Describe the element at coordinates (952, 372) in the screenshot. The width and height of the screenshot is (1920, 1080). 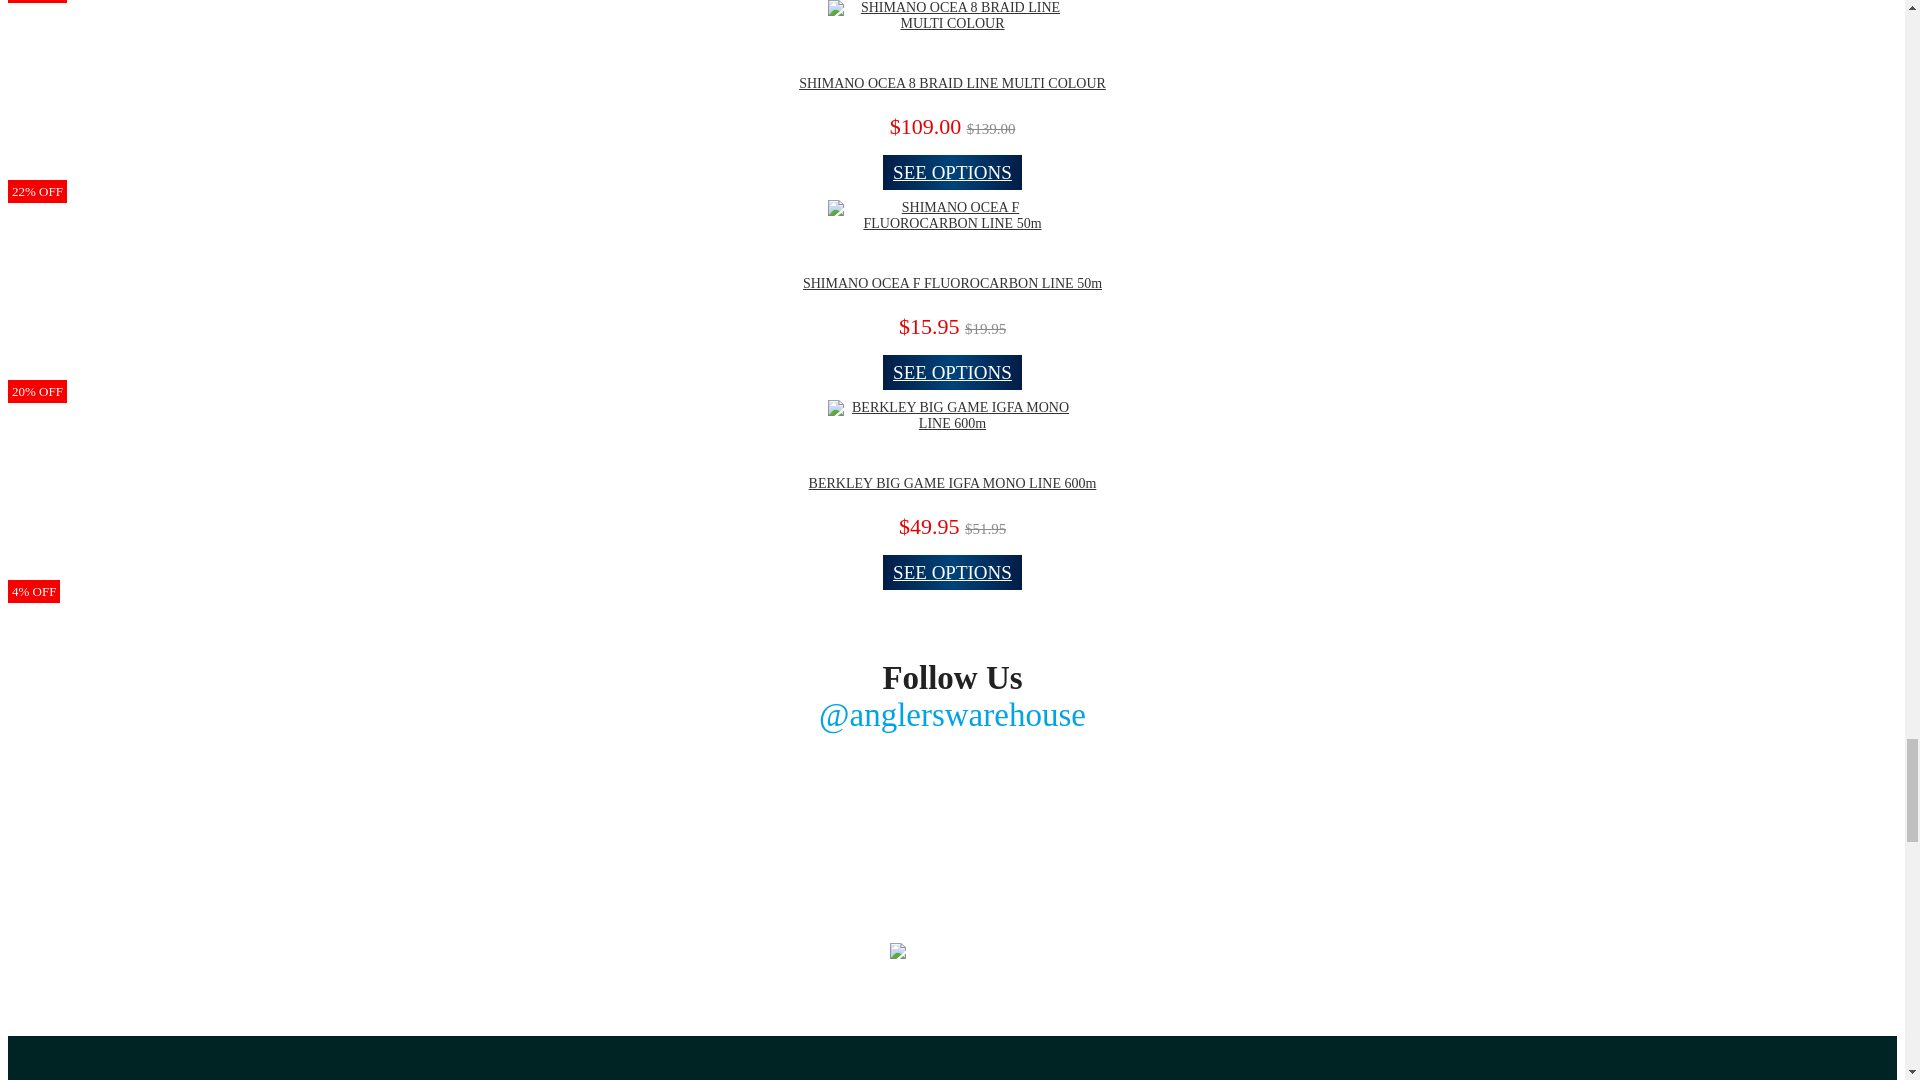
I see `View SHIMANO OCEA F FLUOROCARBON LINE 50m Buying Options` at that location.